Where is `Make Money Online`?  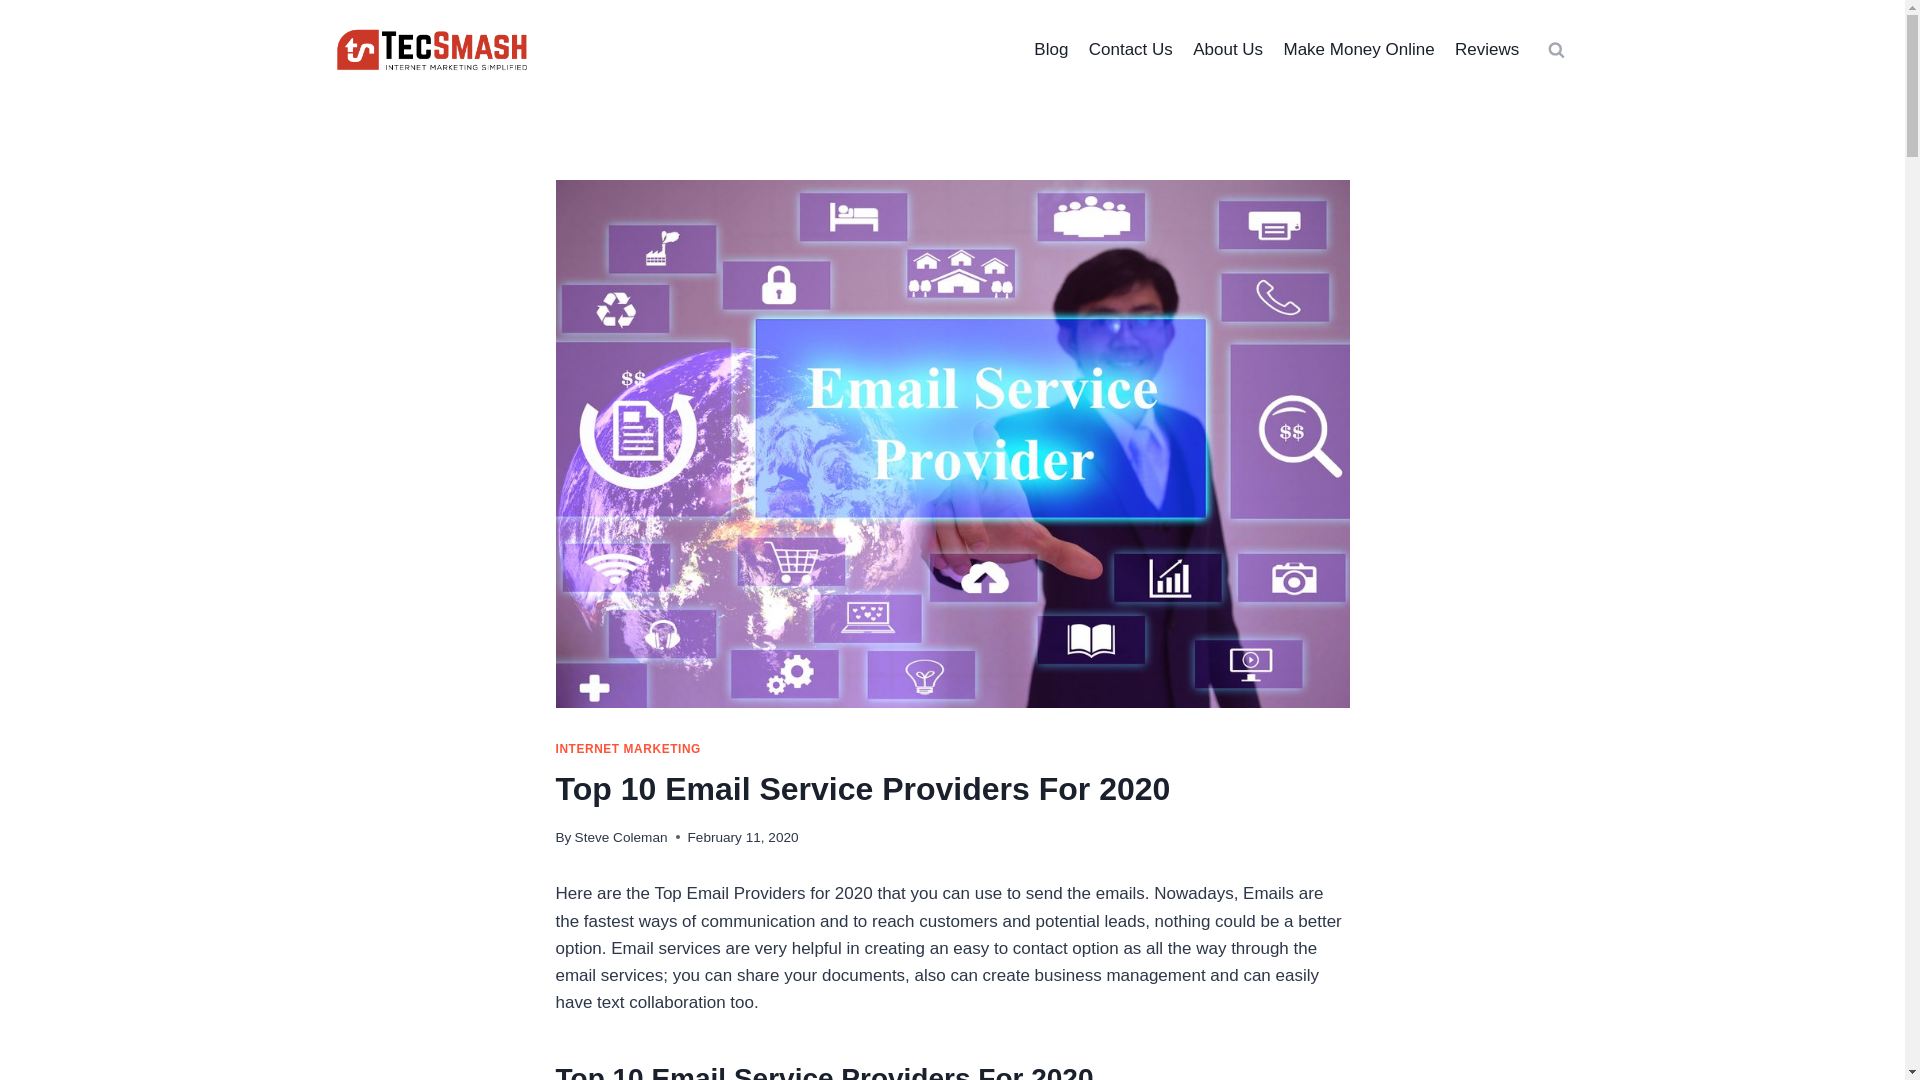
Make Money Online is located at coordinates (1358, 50).